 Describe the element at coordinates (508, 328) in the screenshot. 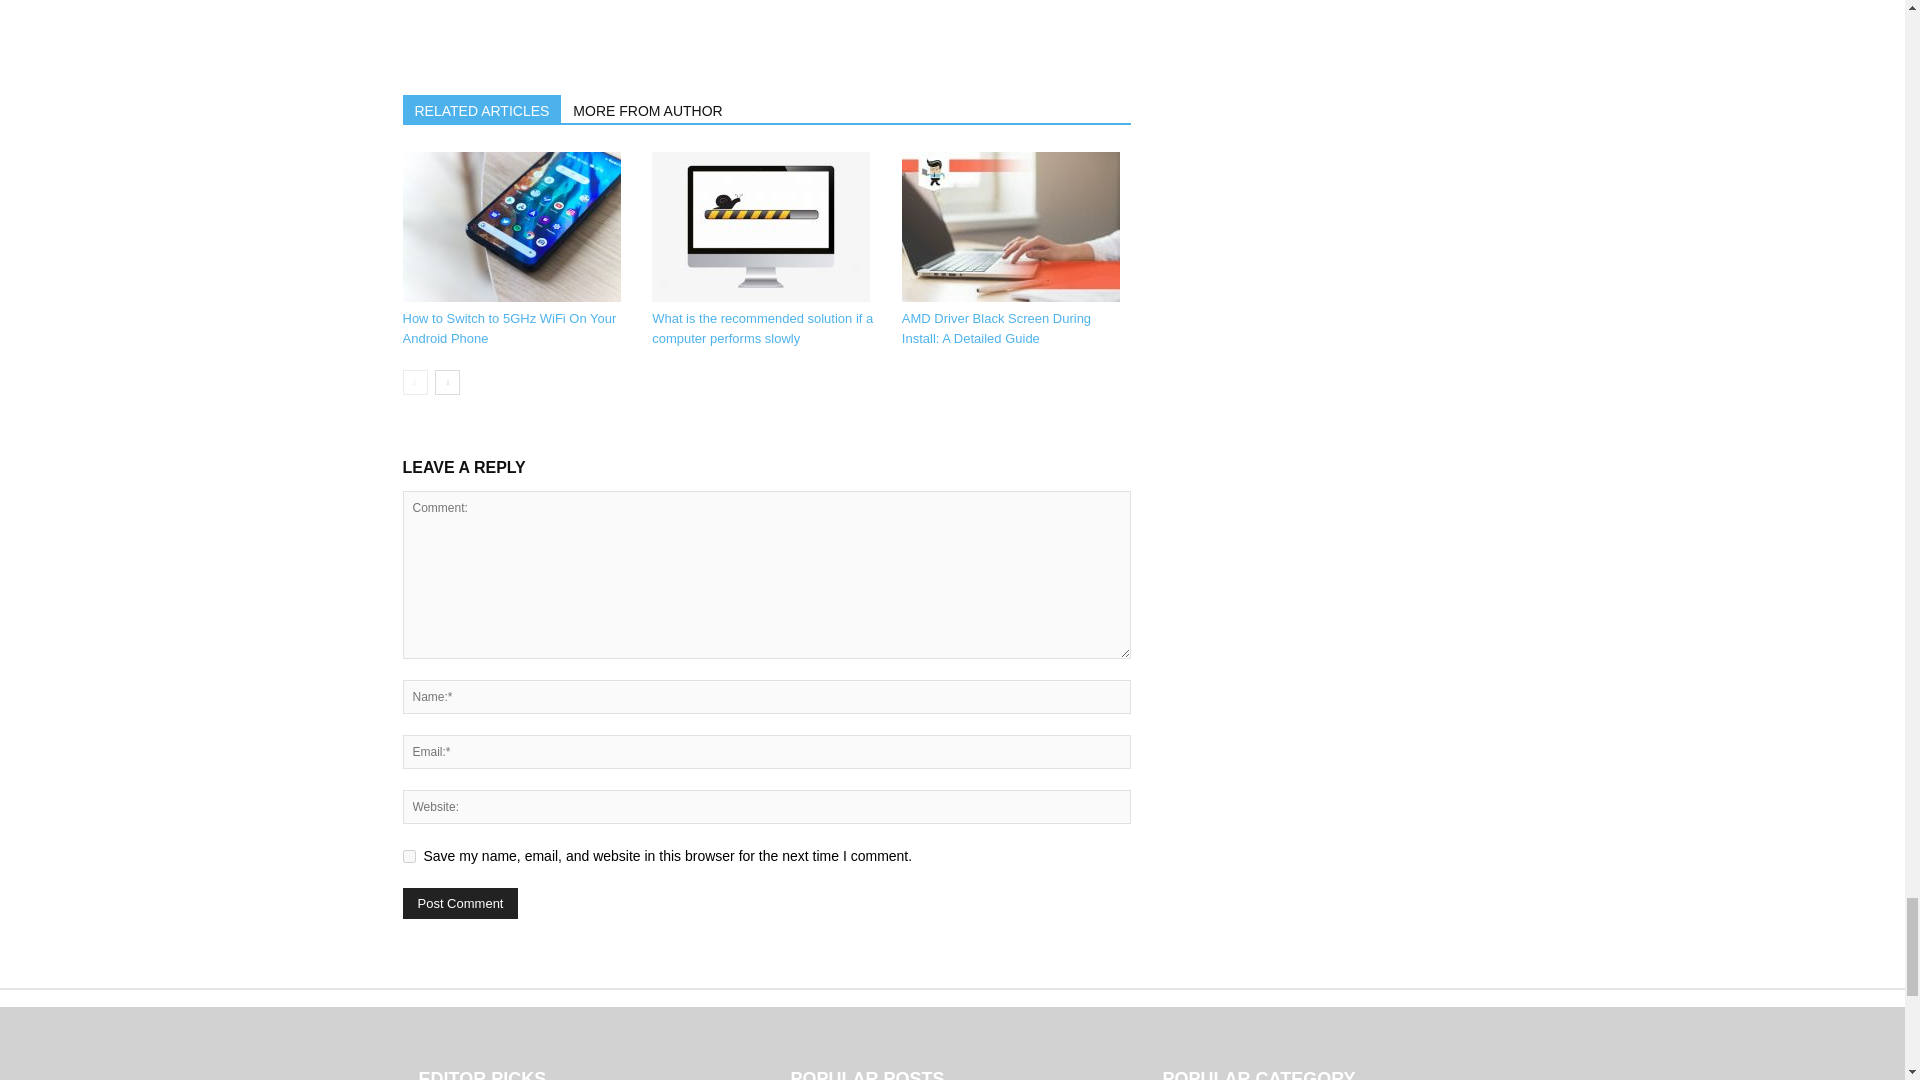

I see `How to Switch to 5GHz WiFi On Your Android Phone` at that location.